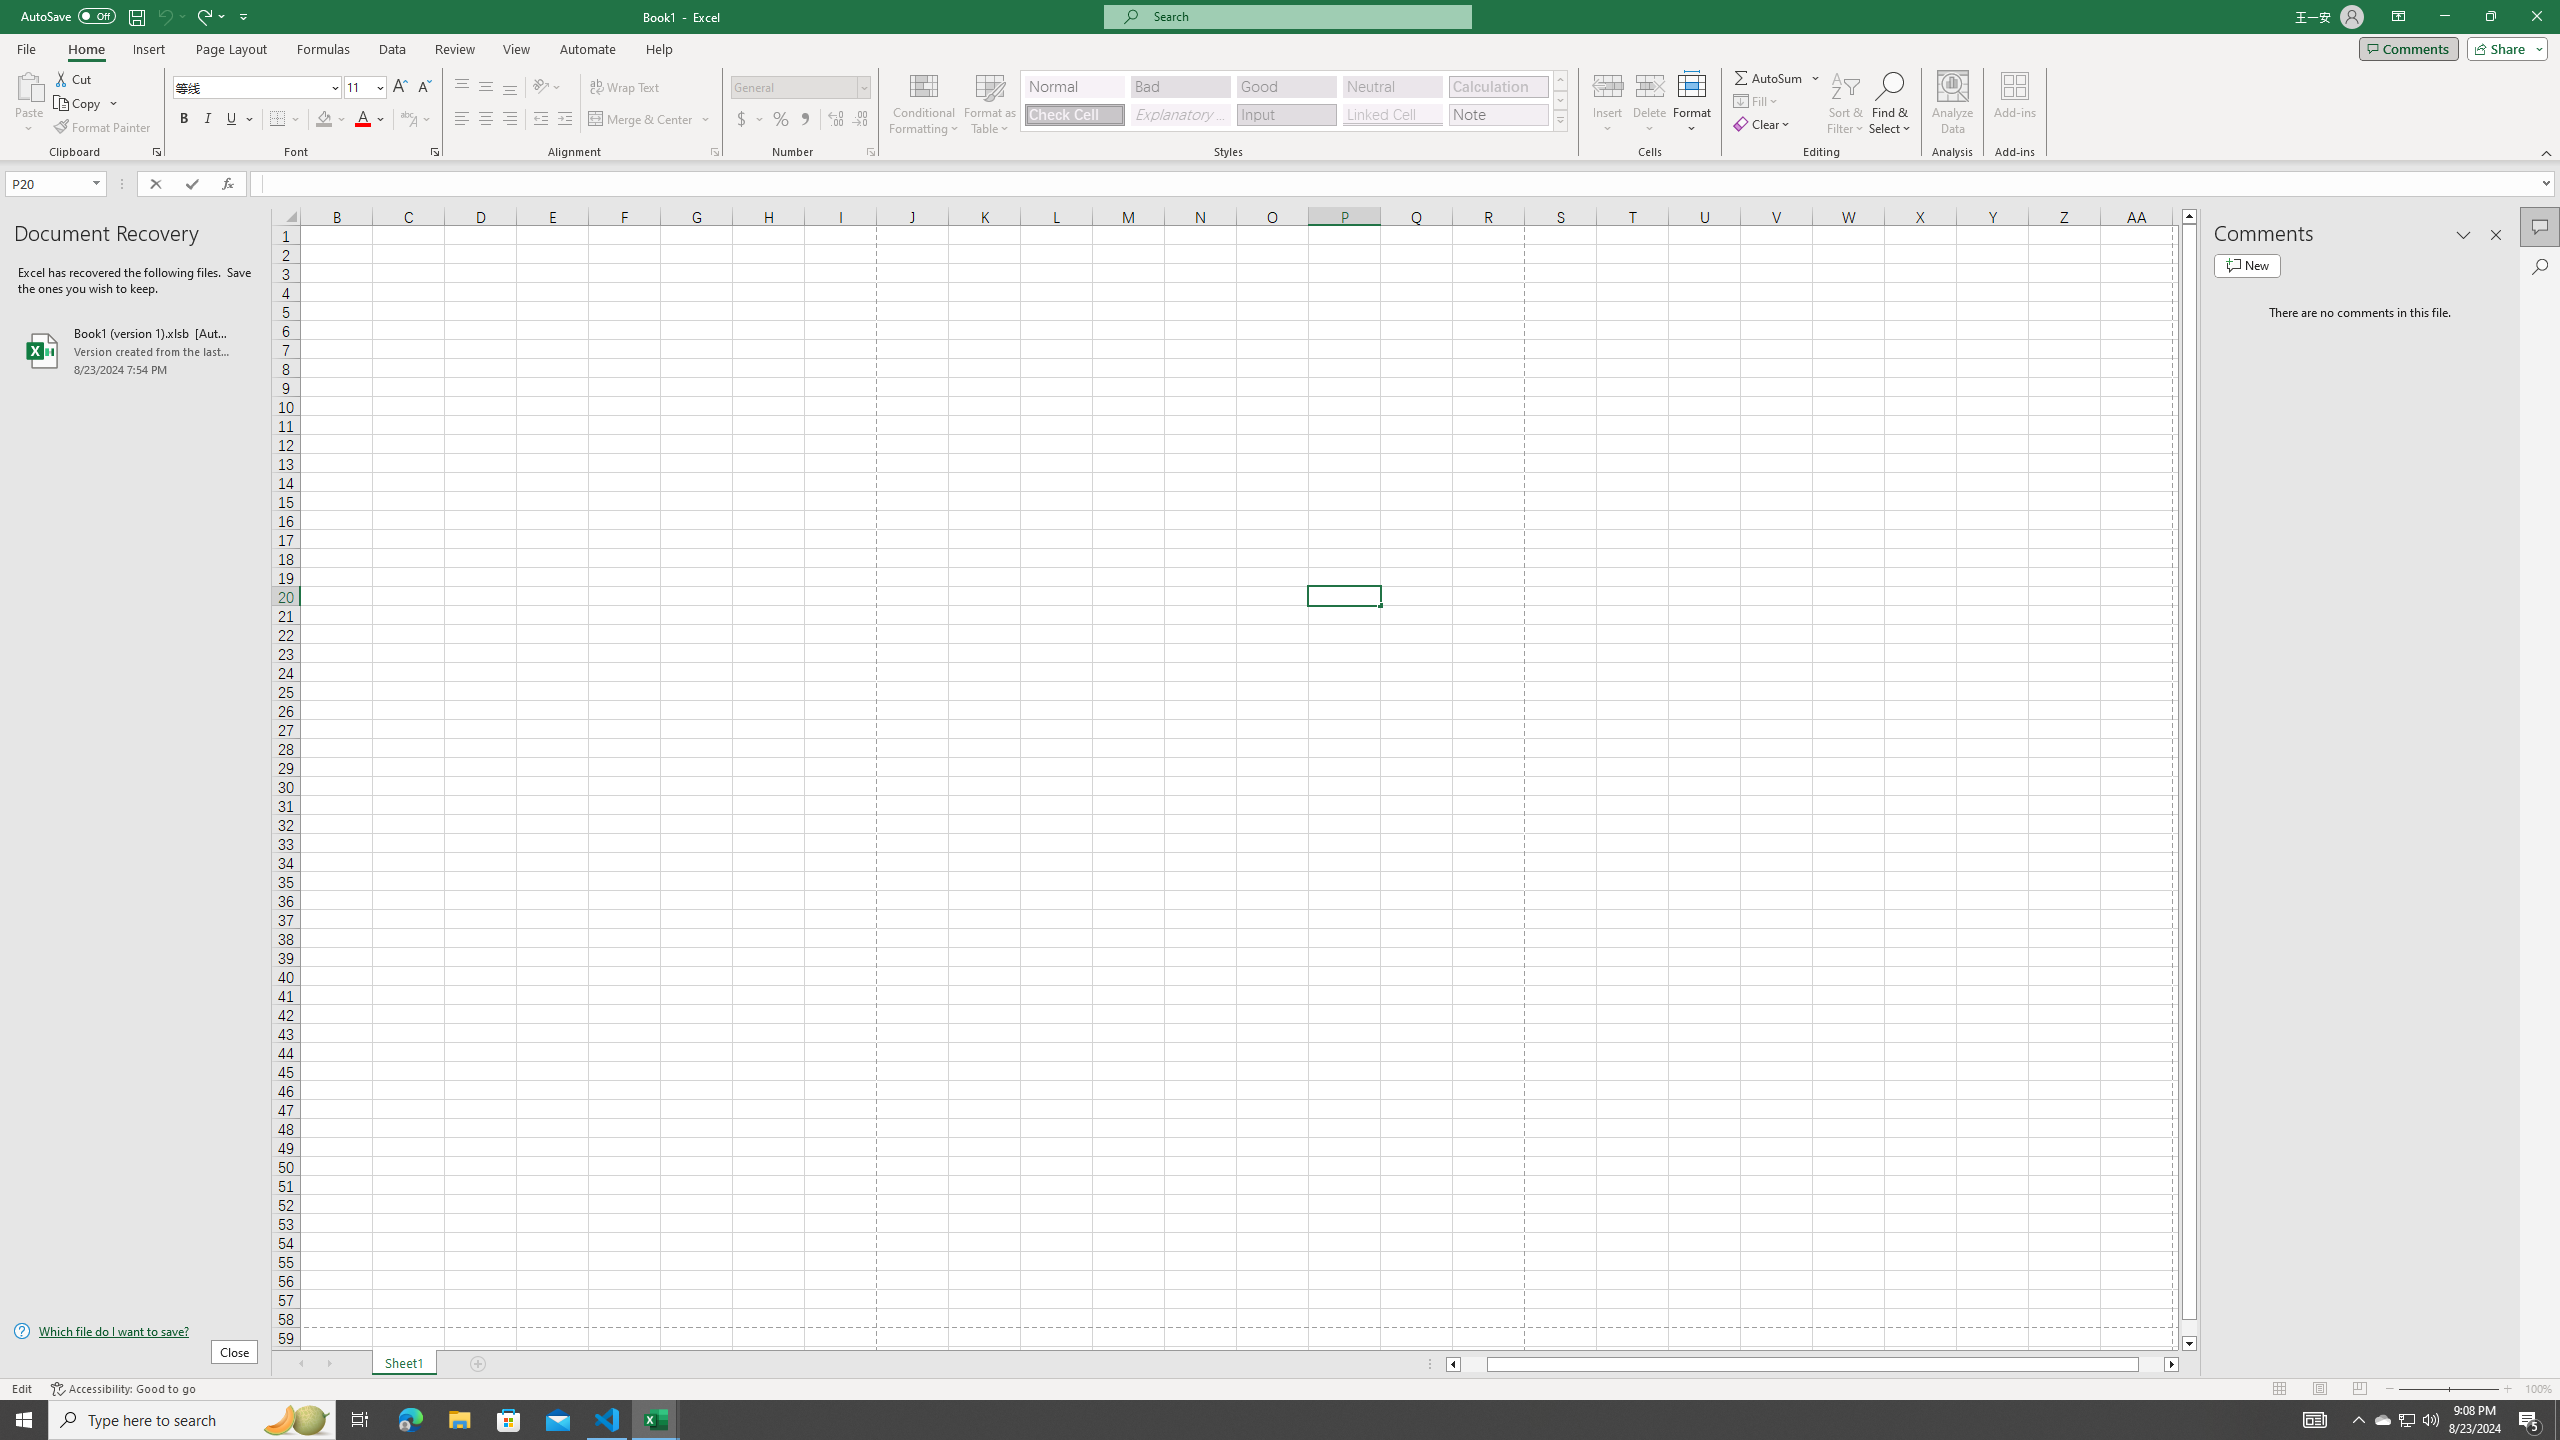 The height and width of the screenshot is (1440, 2560). What do you see at coordinates (836, 120) in the screenshot?
I see `Increase Decimal` at bounding box center [836, 120].